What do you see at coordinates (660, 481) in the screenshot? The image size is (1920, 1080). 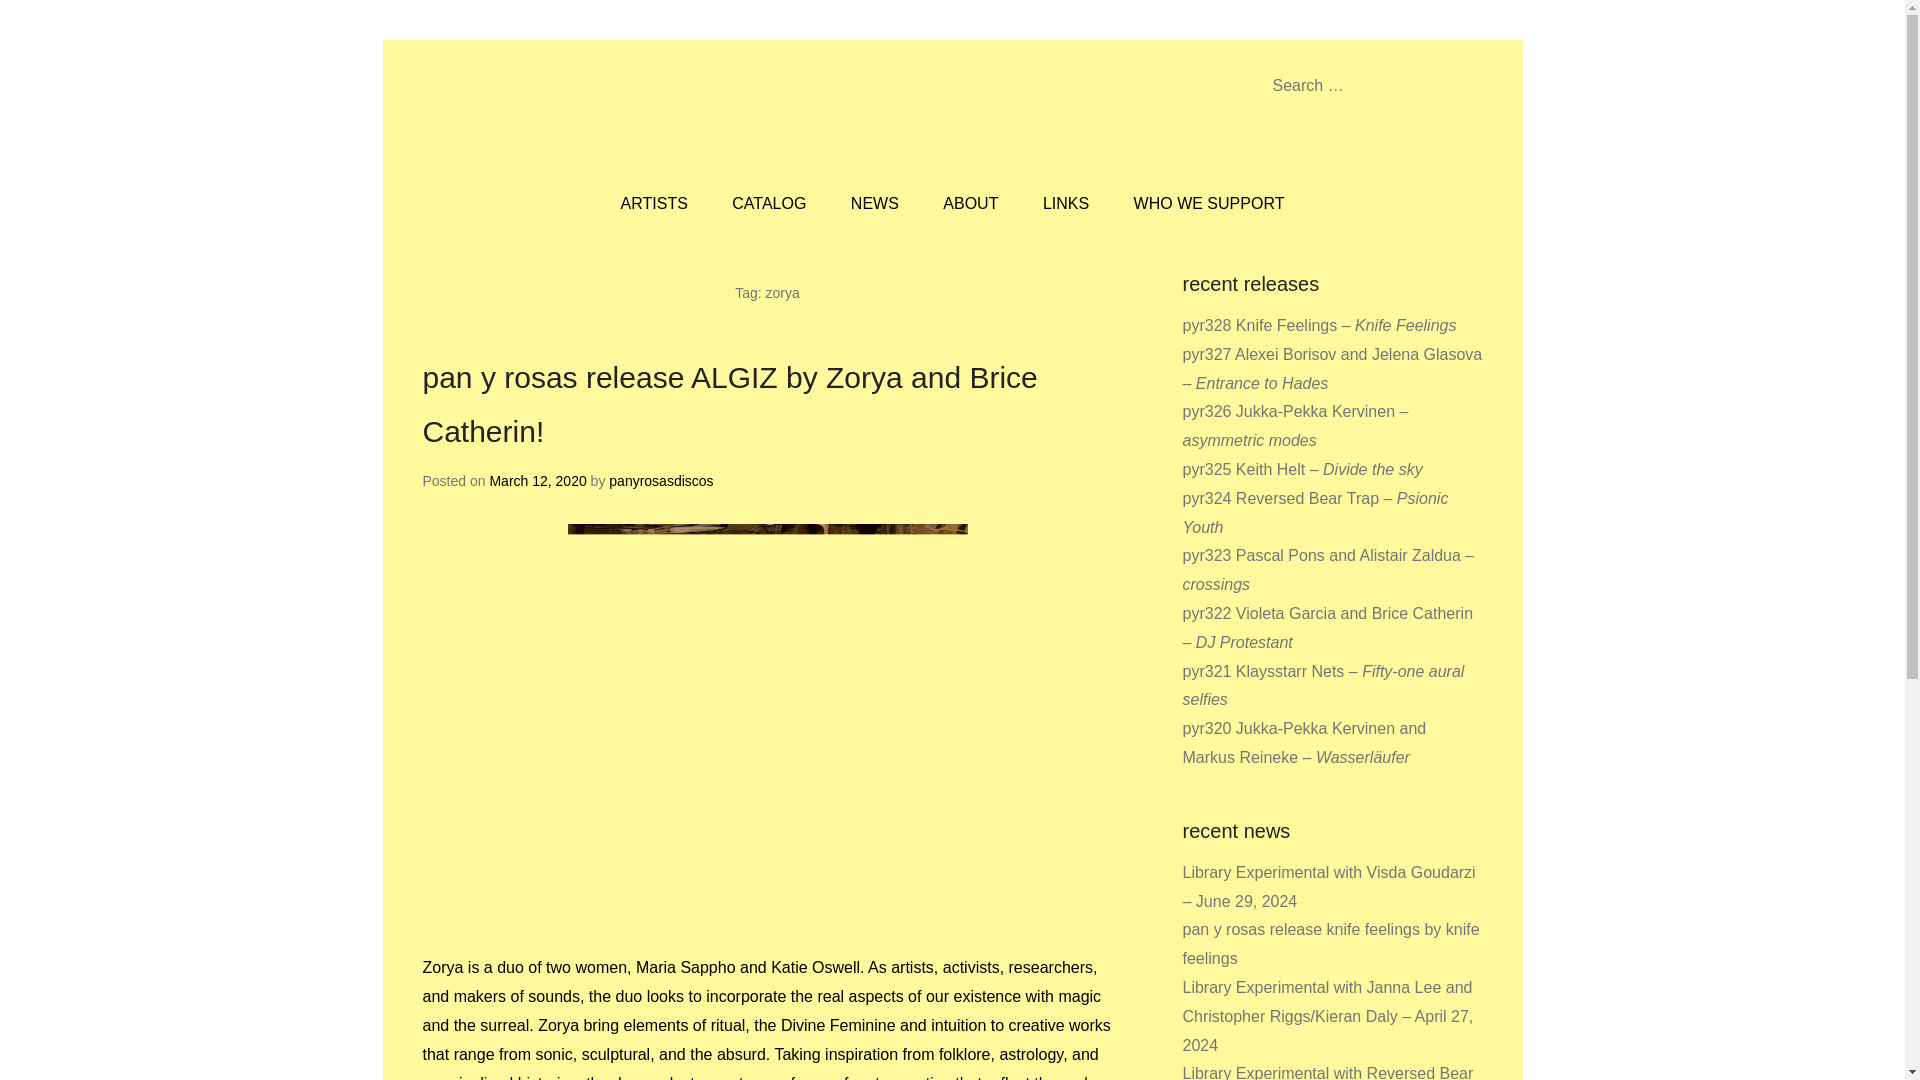 I see `View all posts by panyrosasdiscos` at bounding box center [660, 481].